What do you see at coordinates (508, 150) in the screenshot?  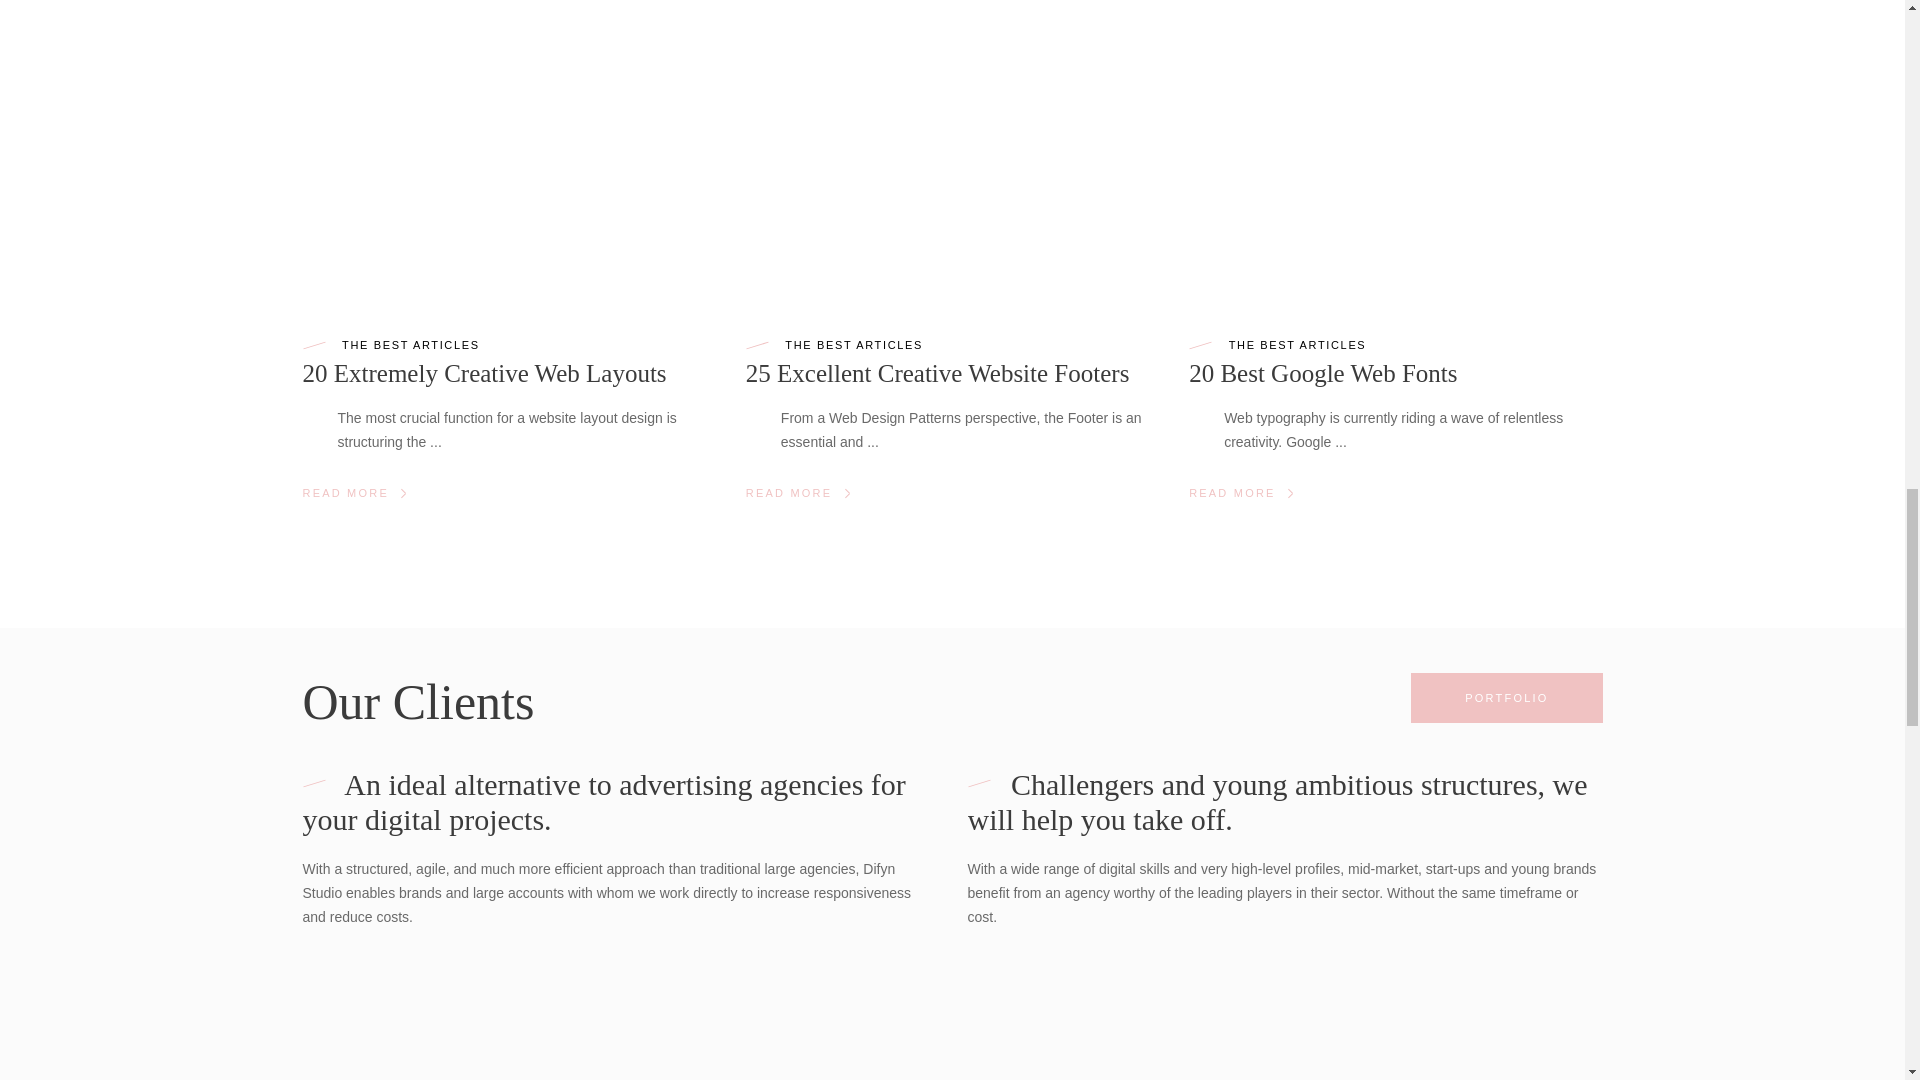 I see `20 Extremely Creative Web Layouts` at bounding box center [508, 150].